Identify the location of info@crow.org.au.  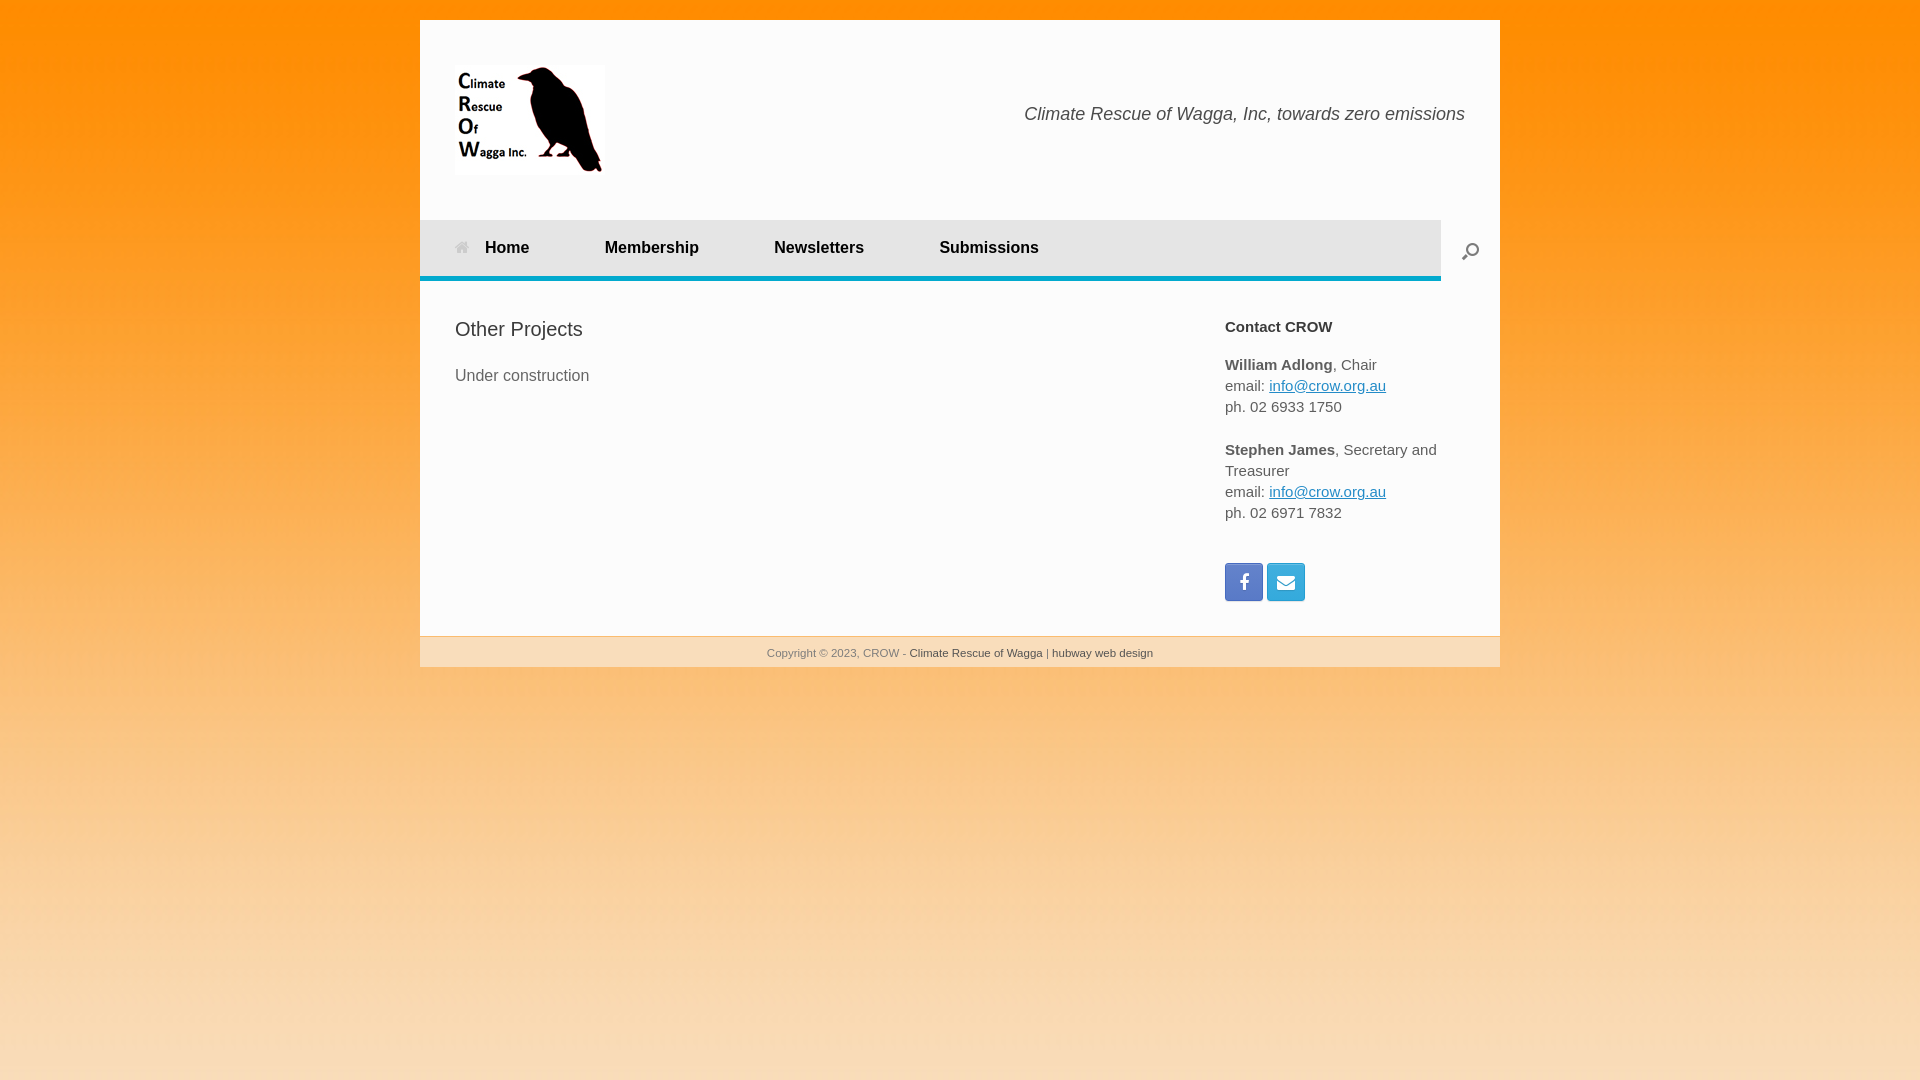
(1328, 384).